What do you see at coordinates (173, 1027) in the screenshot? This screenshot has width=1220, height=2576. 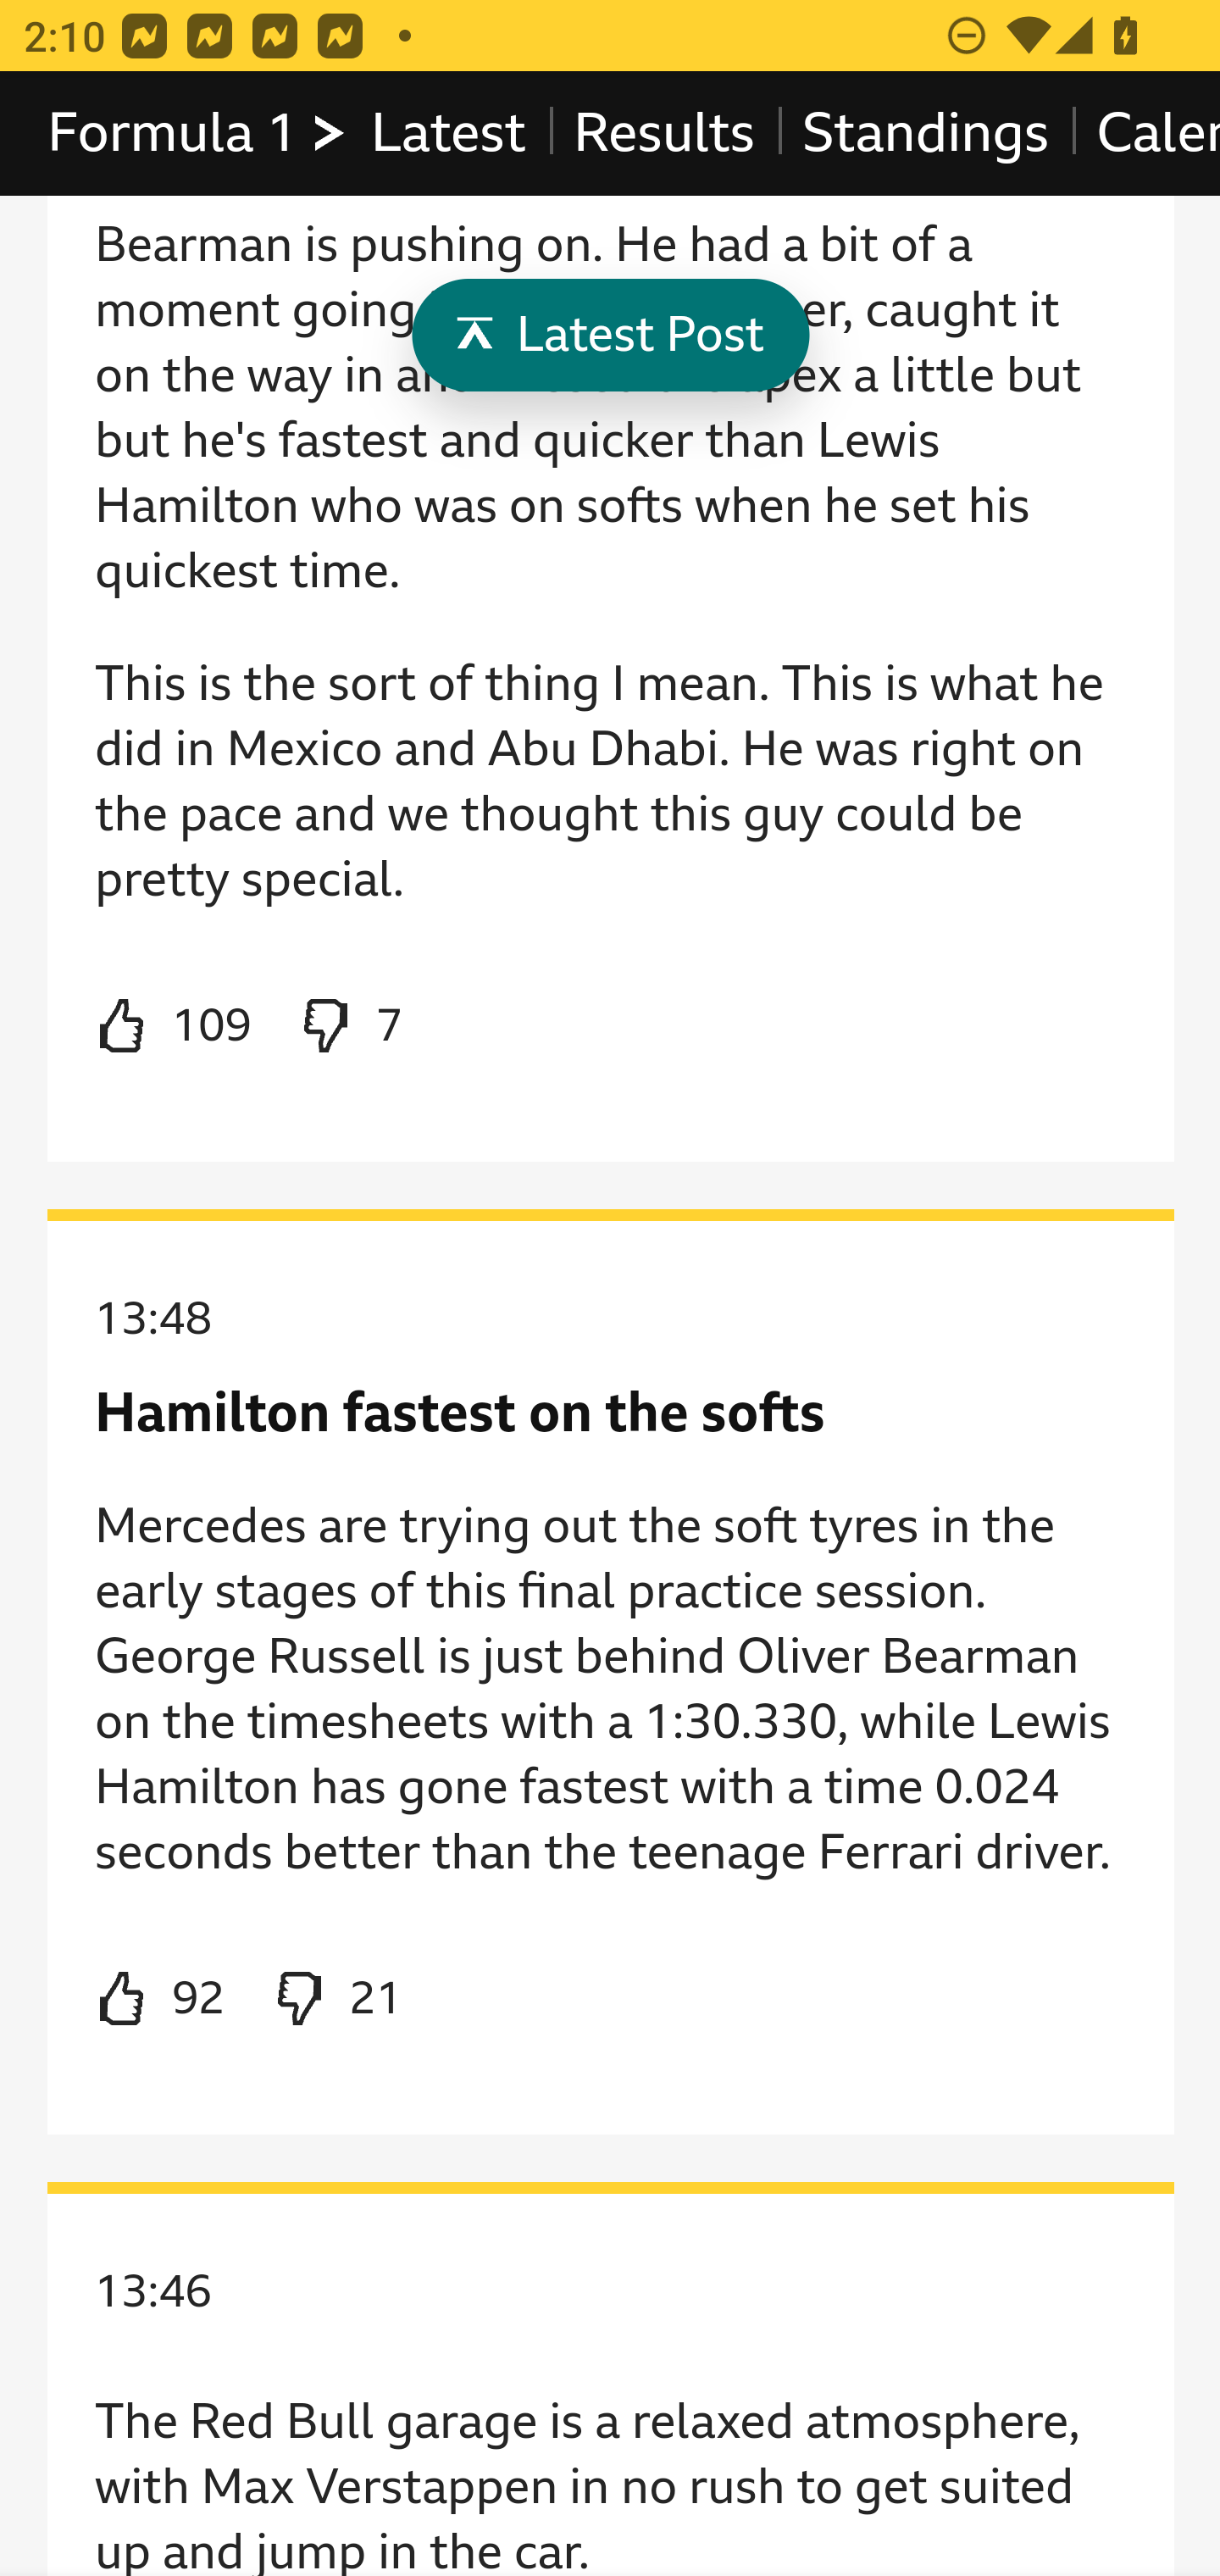 I see `Like` at bounding box center [173, 1027].